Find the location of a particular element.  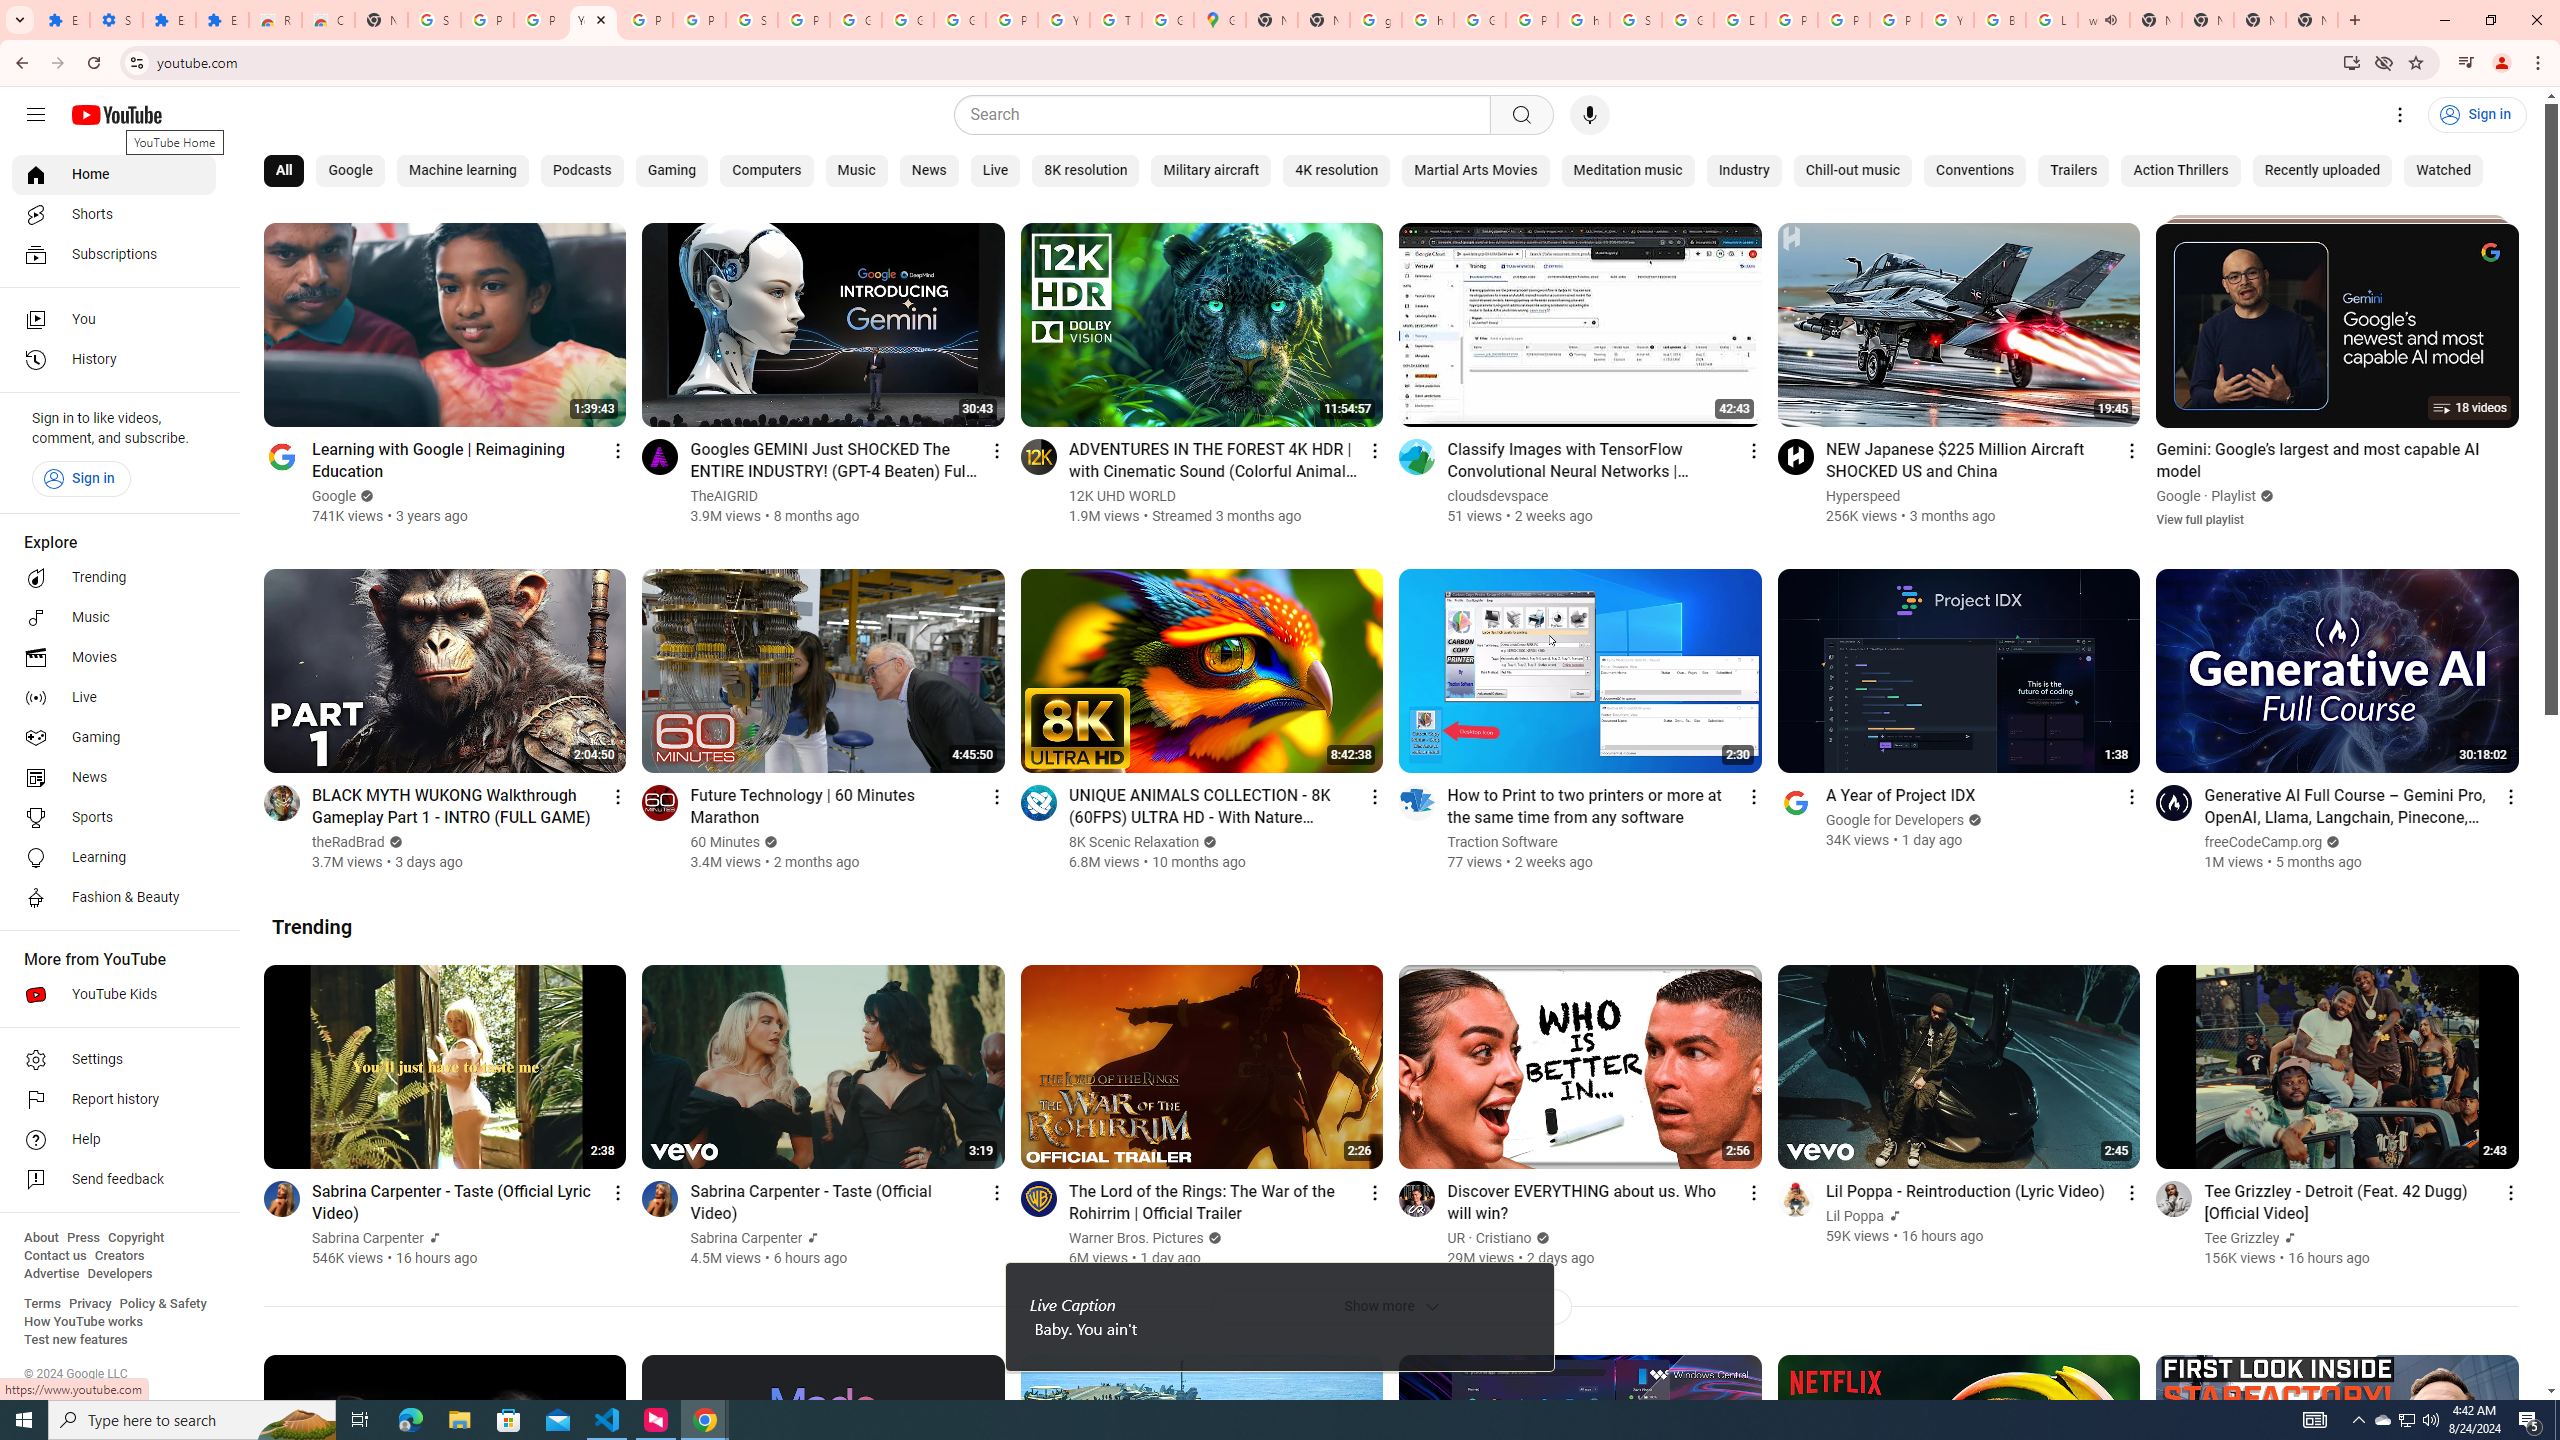

Report history is located at coordinates (114, 1100).